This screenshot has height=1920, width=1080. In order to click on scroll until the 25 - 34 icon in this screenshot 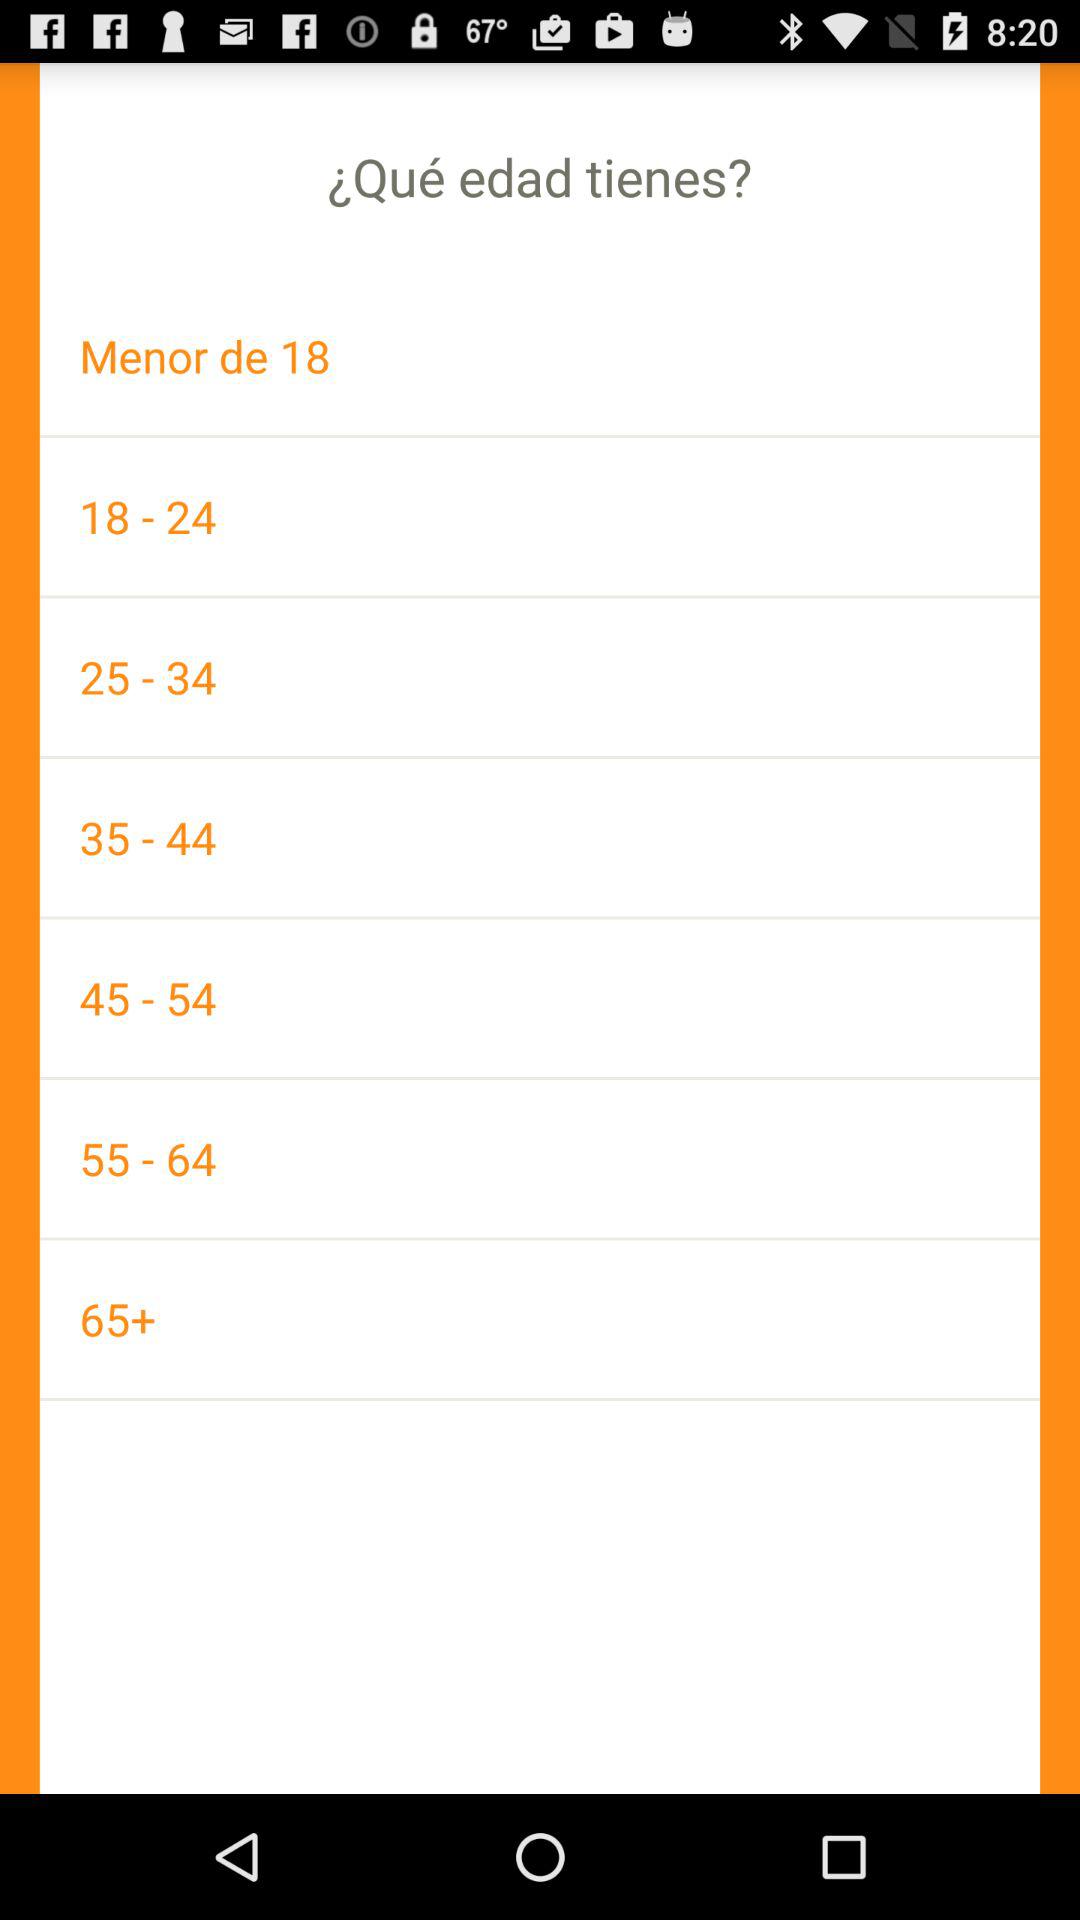, I will do `click(540, 677)`.